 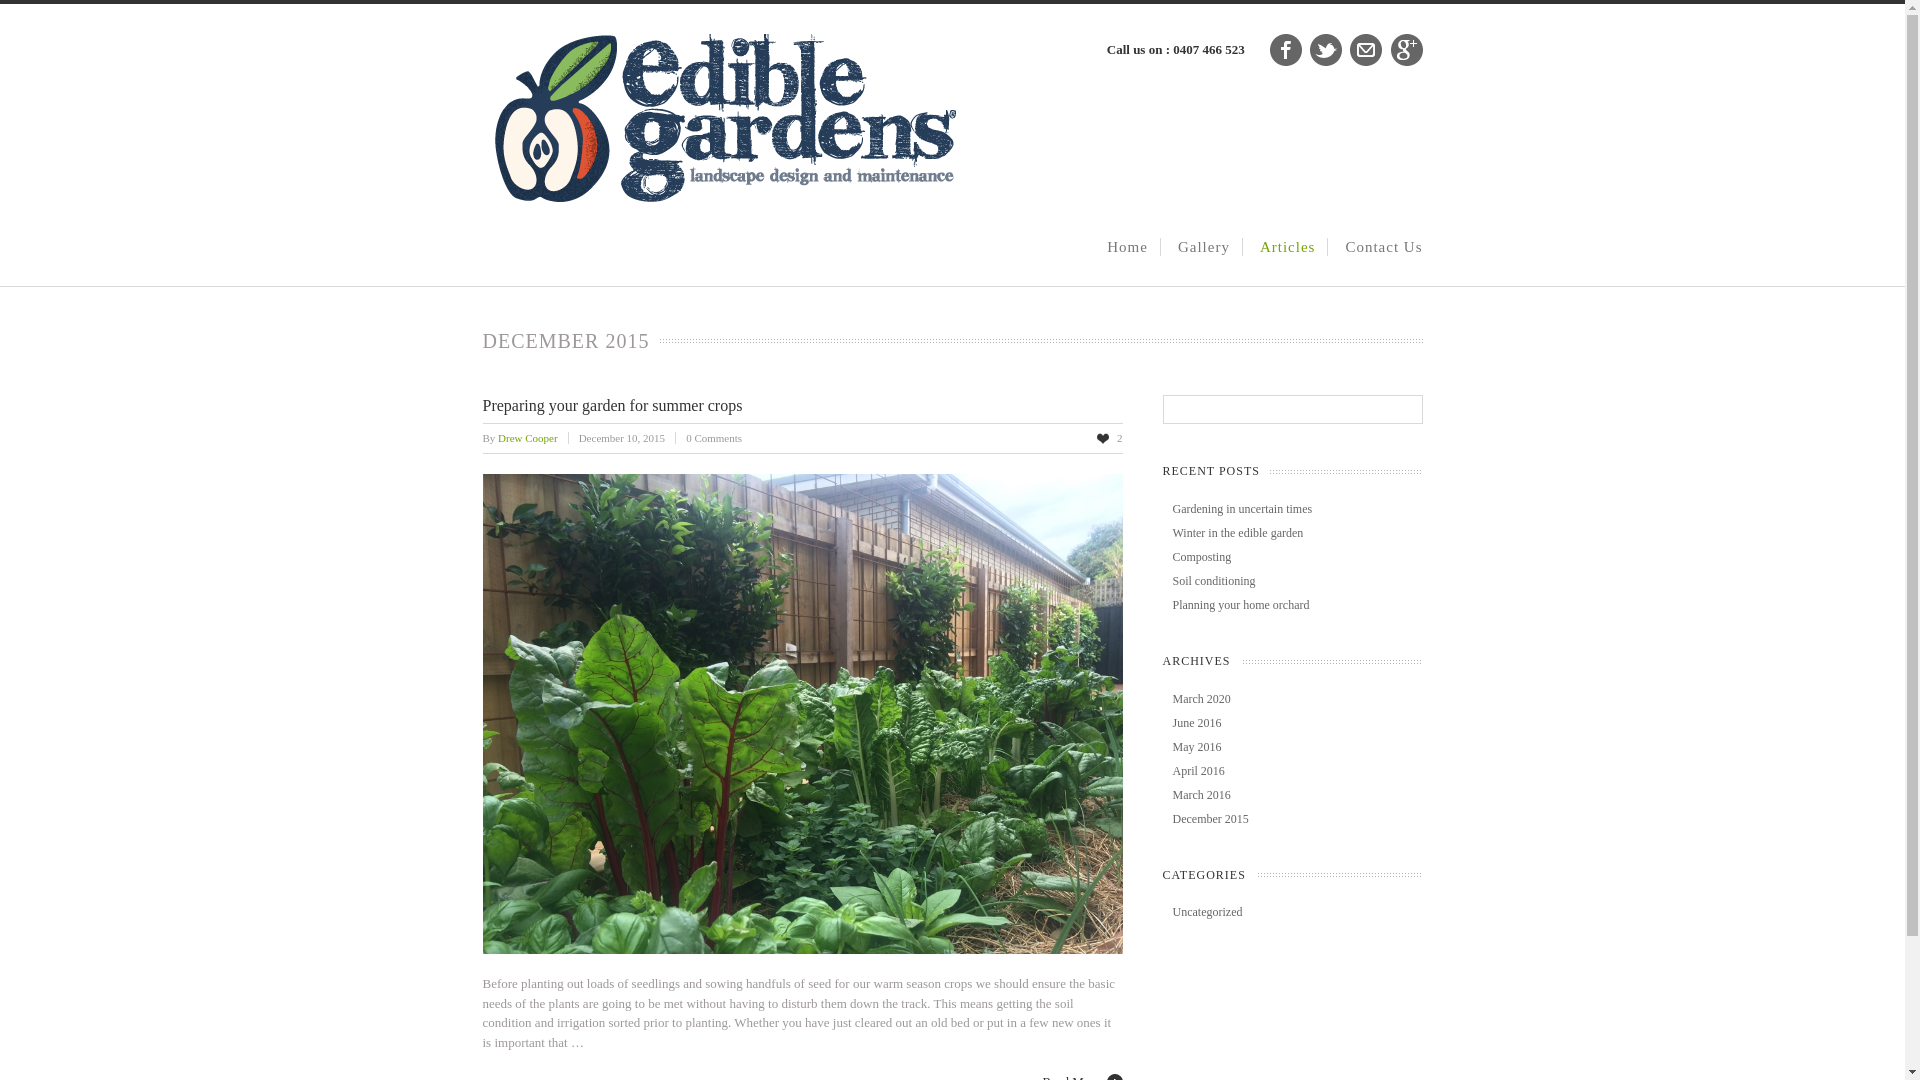 What do you see at coordinates (1214, 581) in the screenshot?
I see `Soil conditioning` at bounding box center [1214, 581].